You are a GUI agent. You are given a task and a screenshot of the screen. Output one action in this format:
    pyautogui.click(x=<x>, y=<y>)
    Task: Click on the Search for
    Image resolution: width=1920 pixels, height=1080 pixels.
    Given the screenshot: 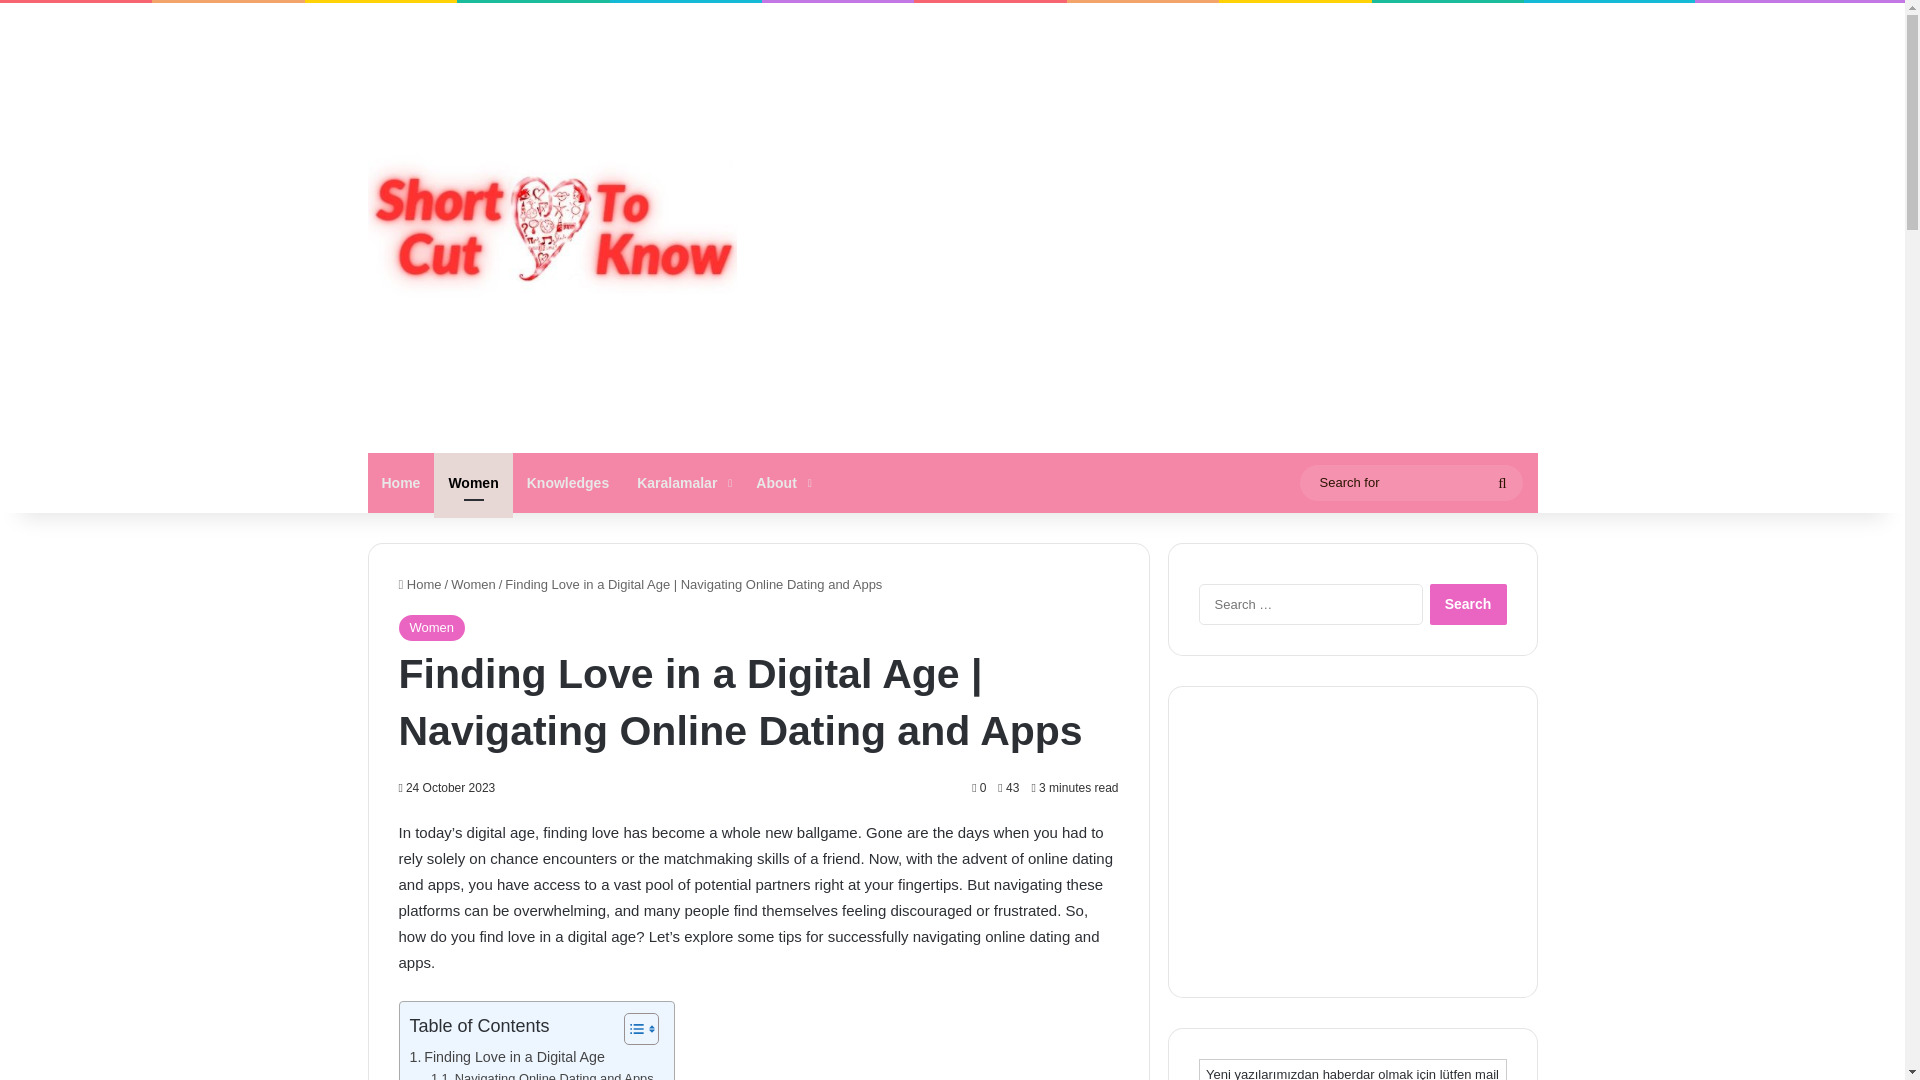 What is the action you would take?
    pyautogui.click(x=1502, y=483)
    